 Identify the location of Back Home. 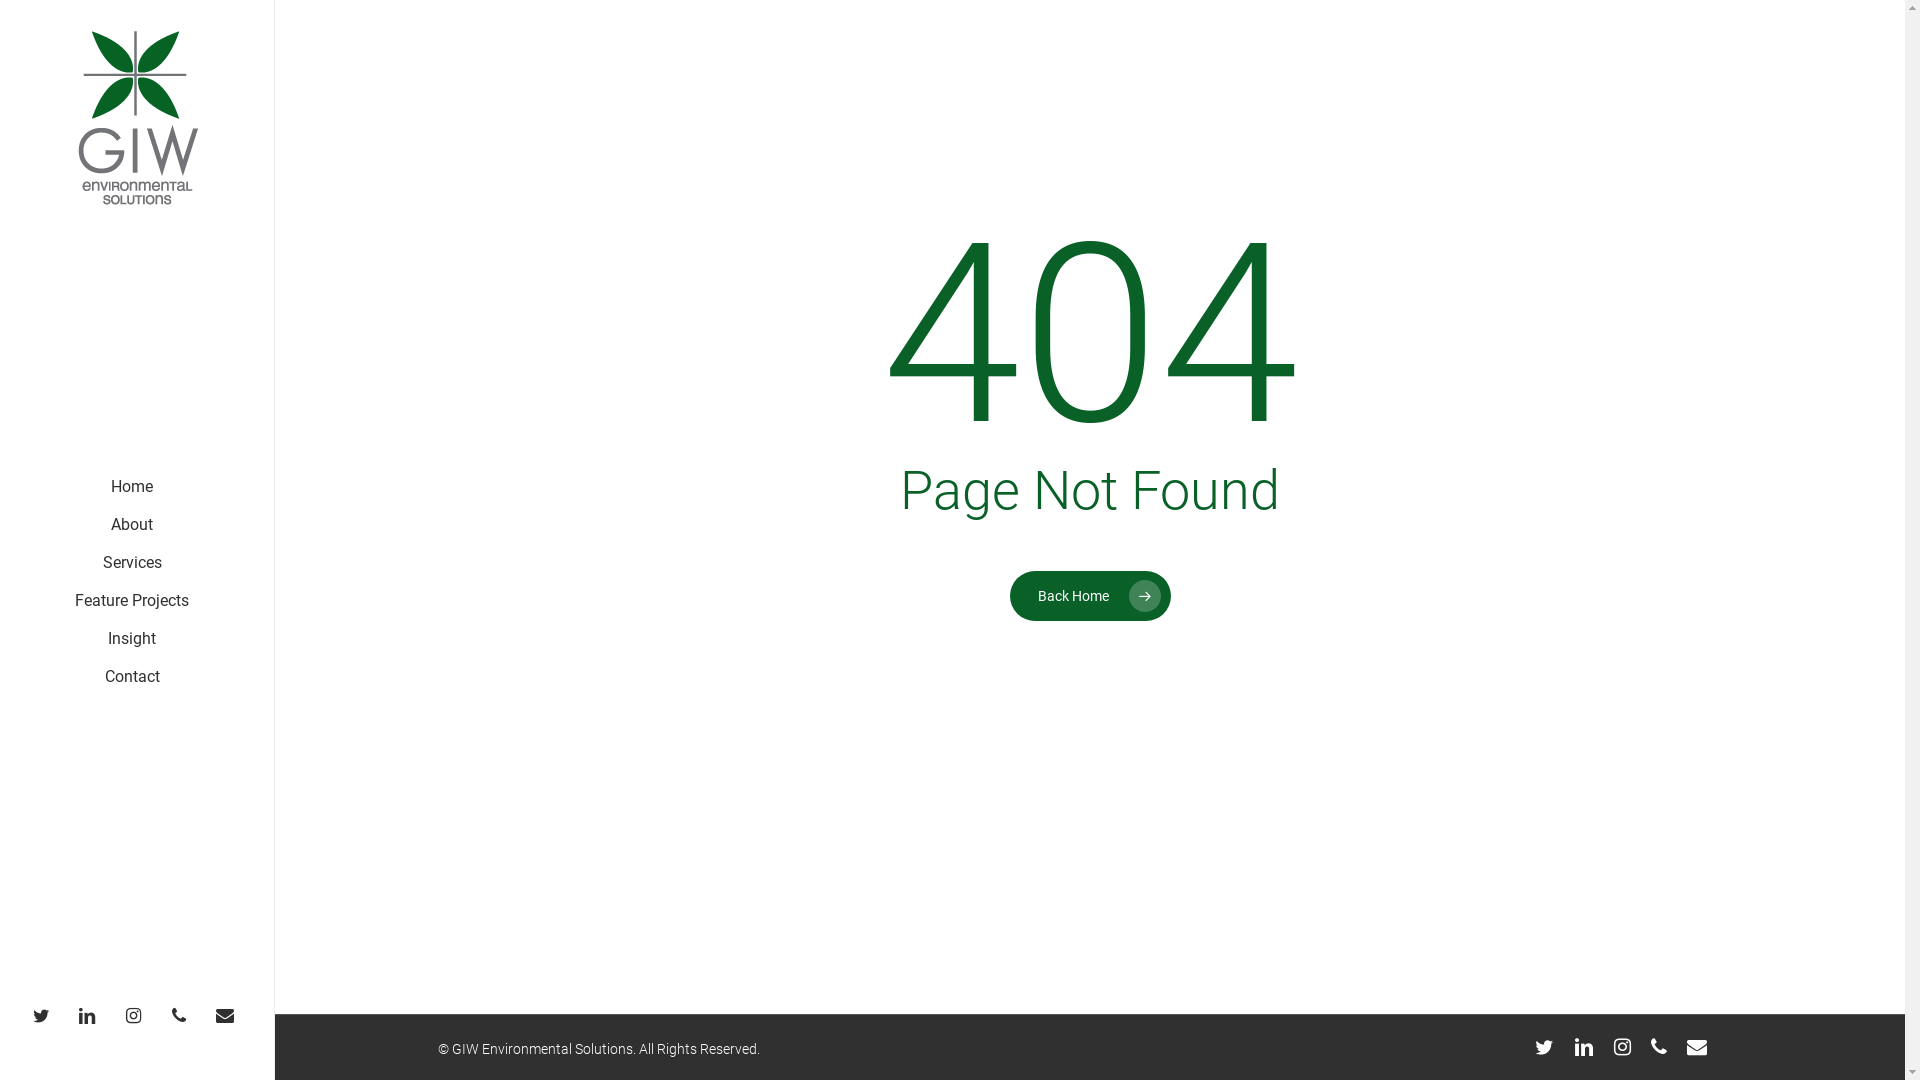
(1090, 595).